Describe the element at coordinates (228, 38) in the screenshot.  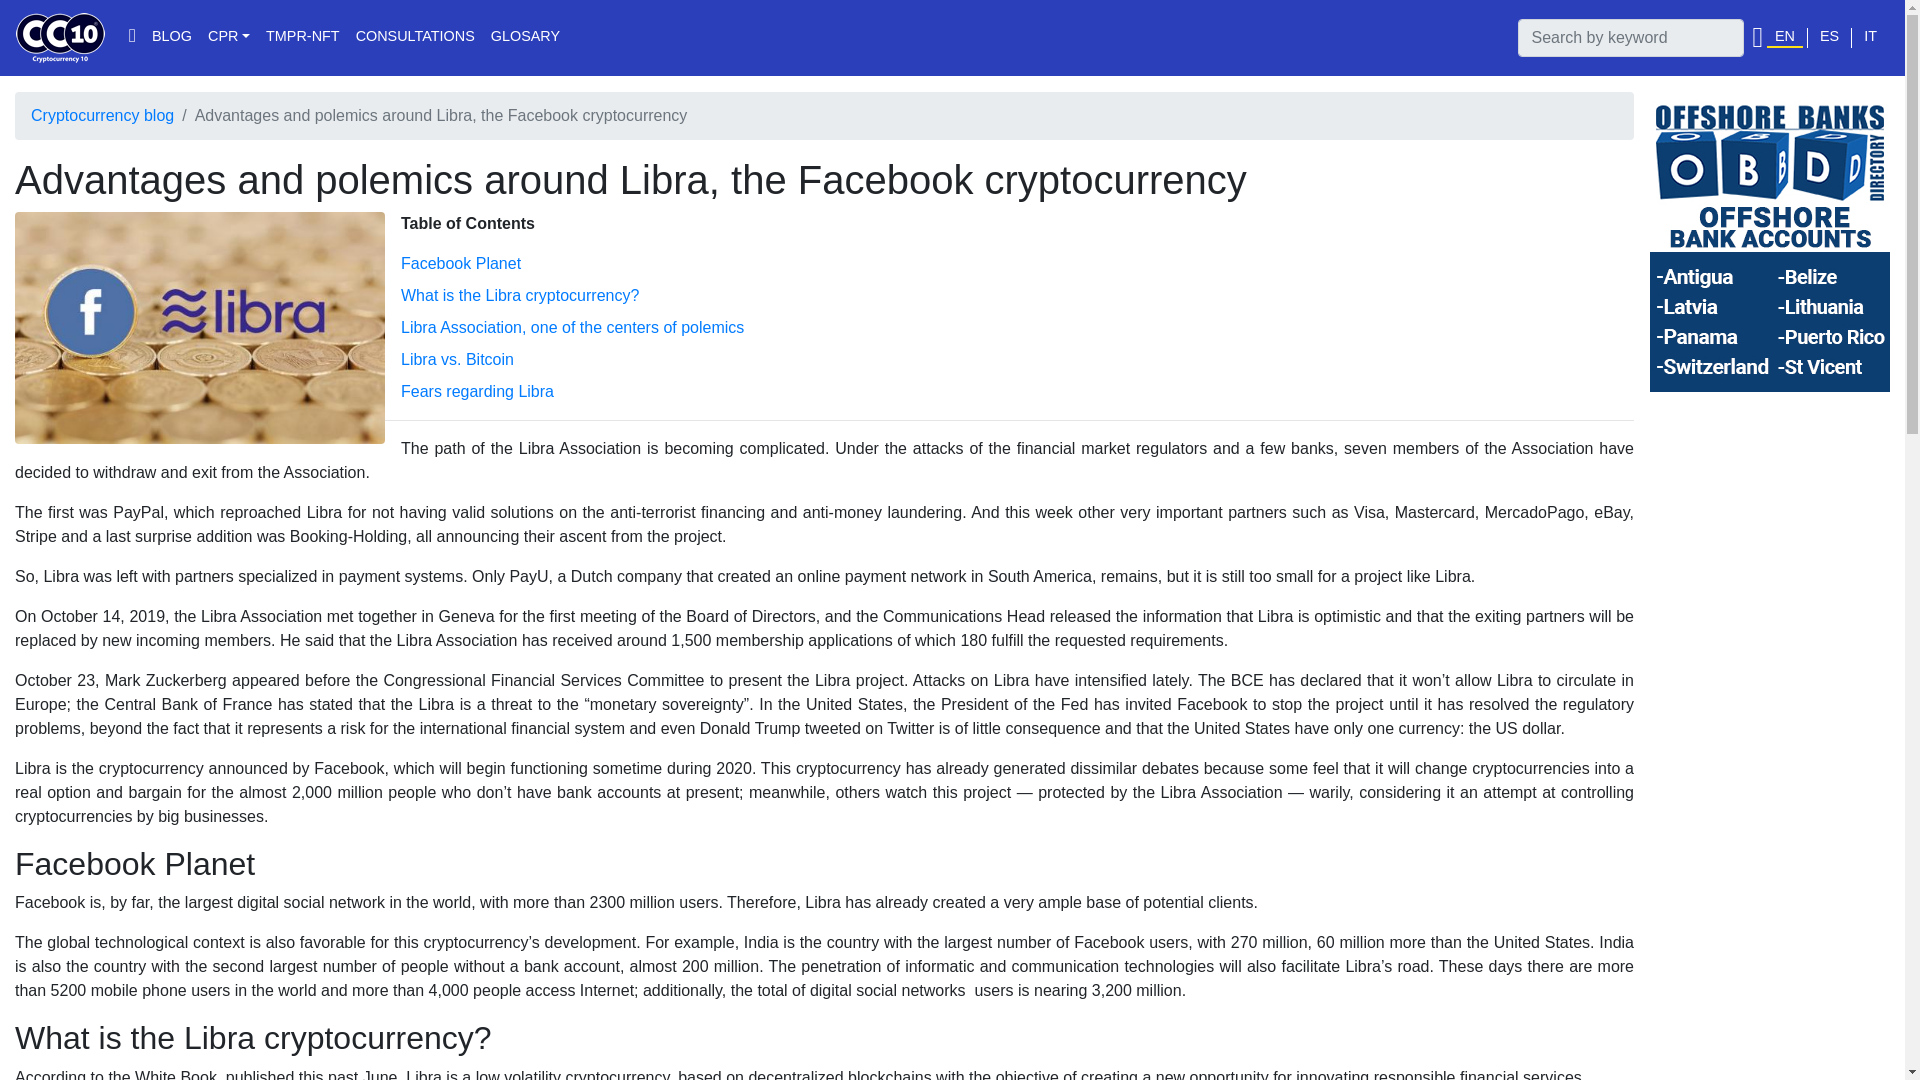
I see `CPR` at that location.